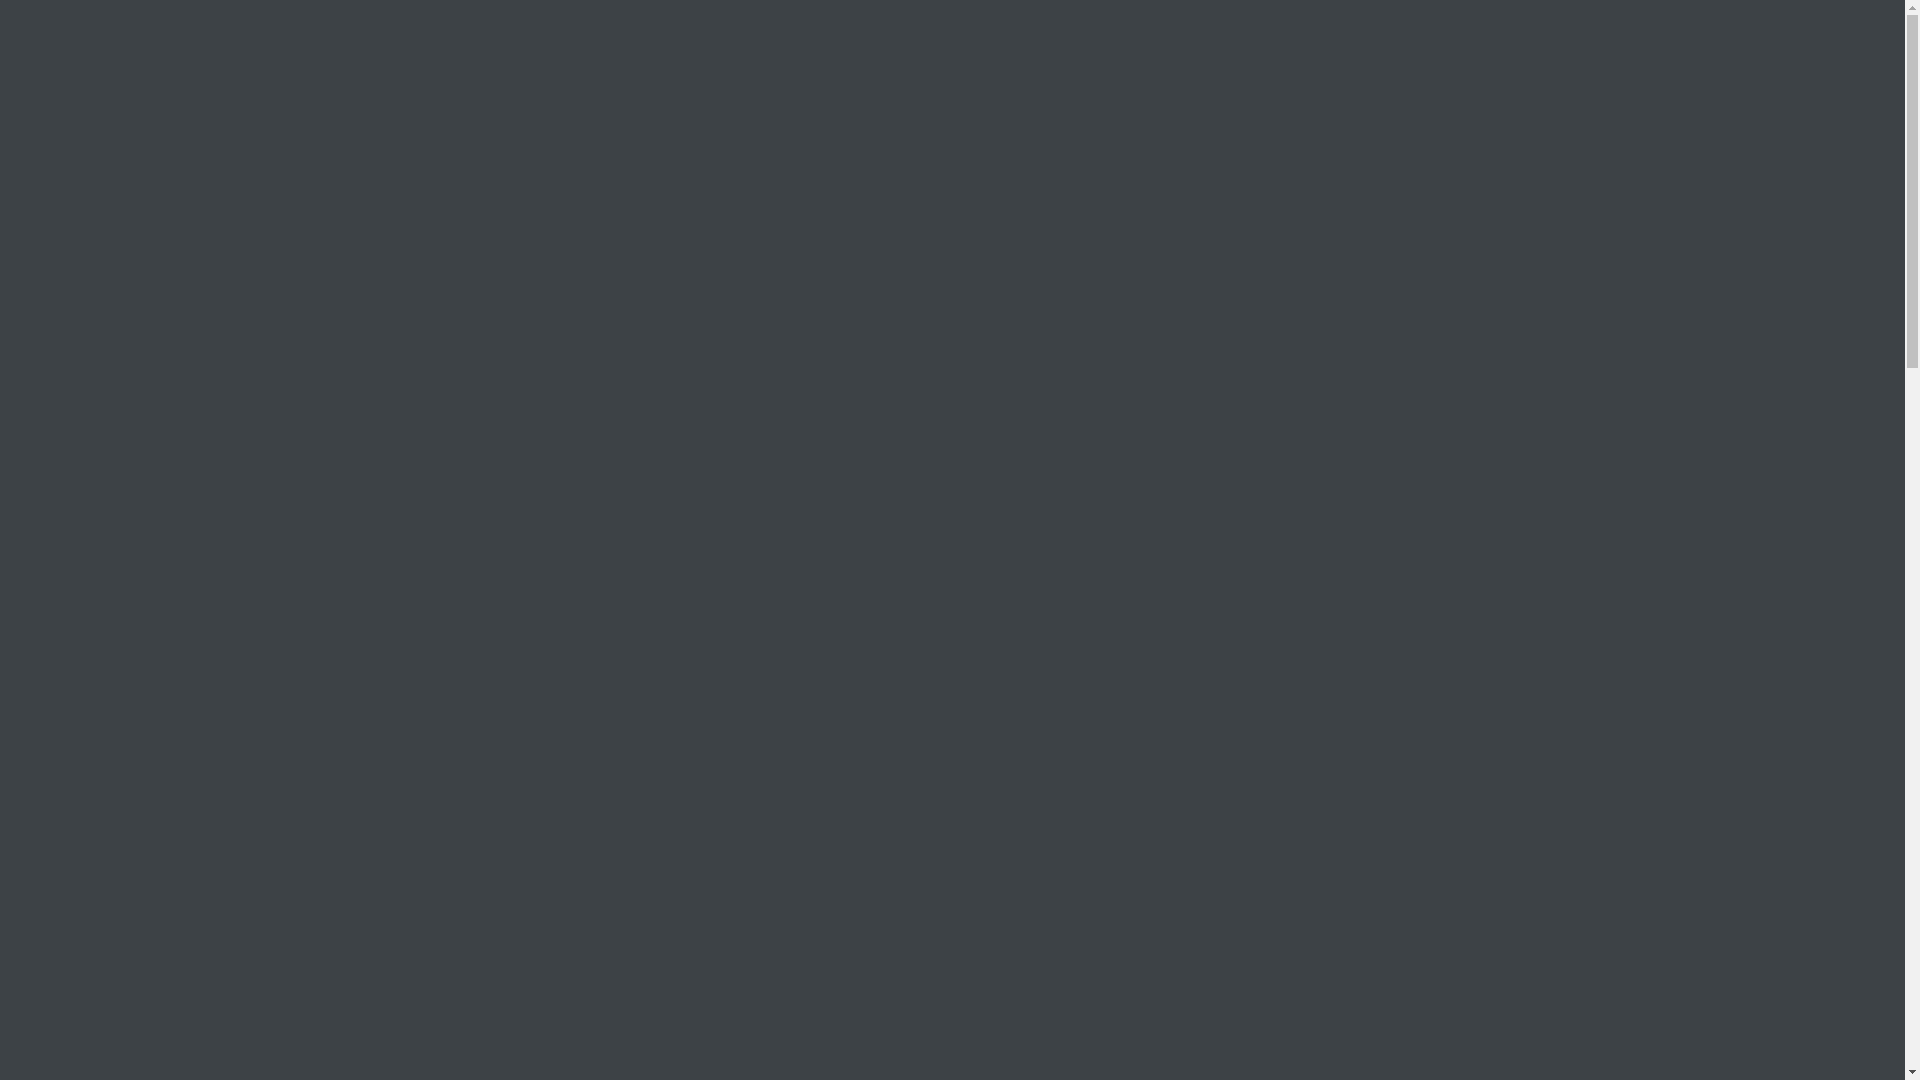  What do you see at coordinates (953, 1006) in the screenshot?
I see `Erstellen` at bounding box center [953, 1006].